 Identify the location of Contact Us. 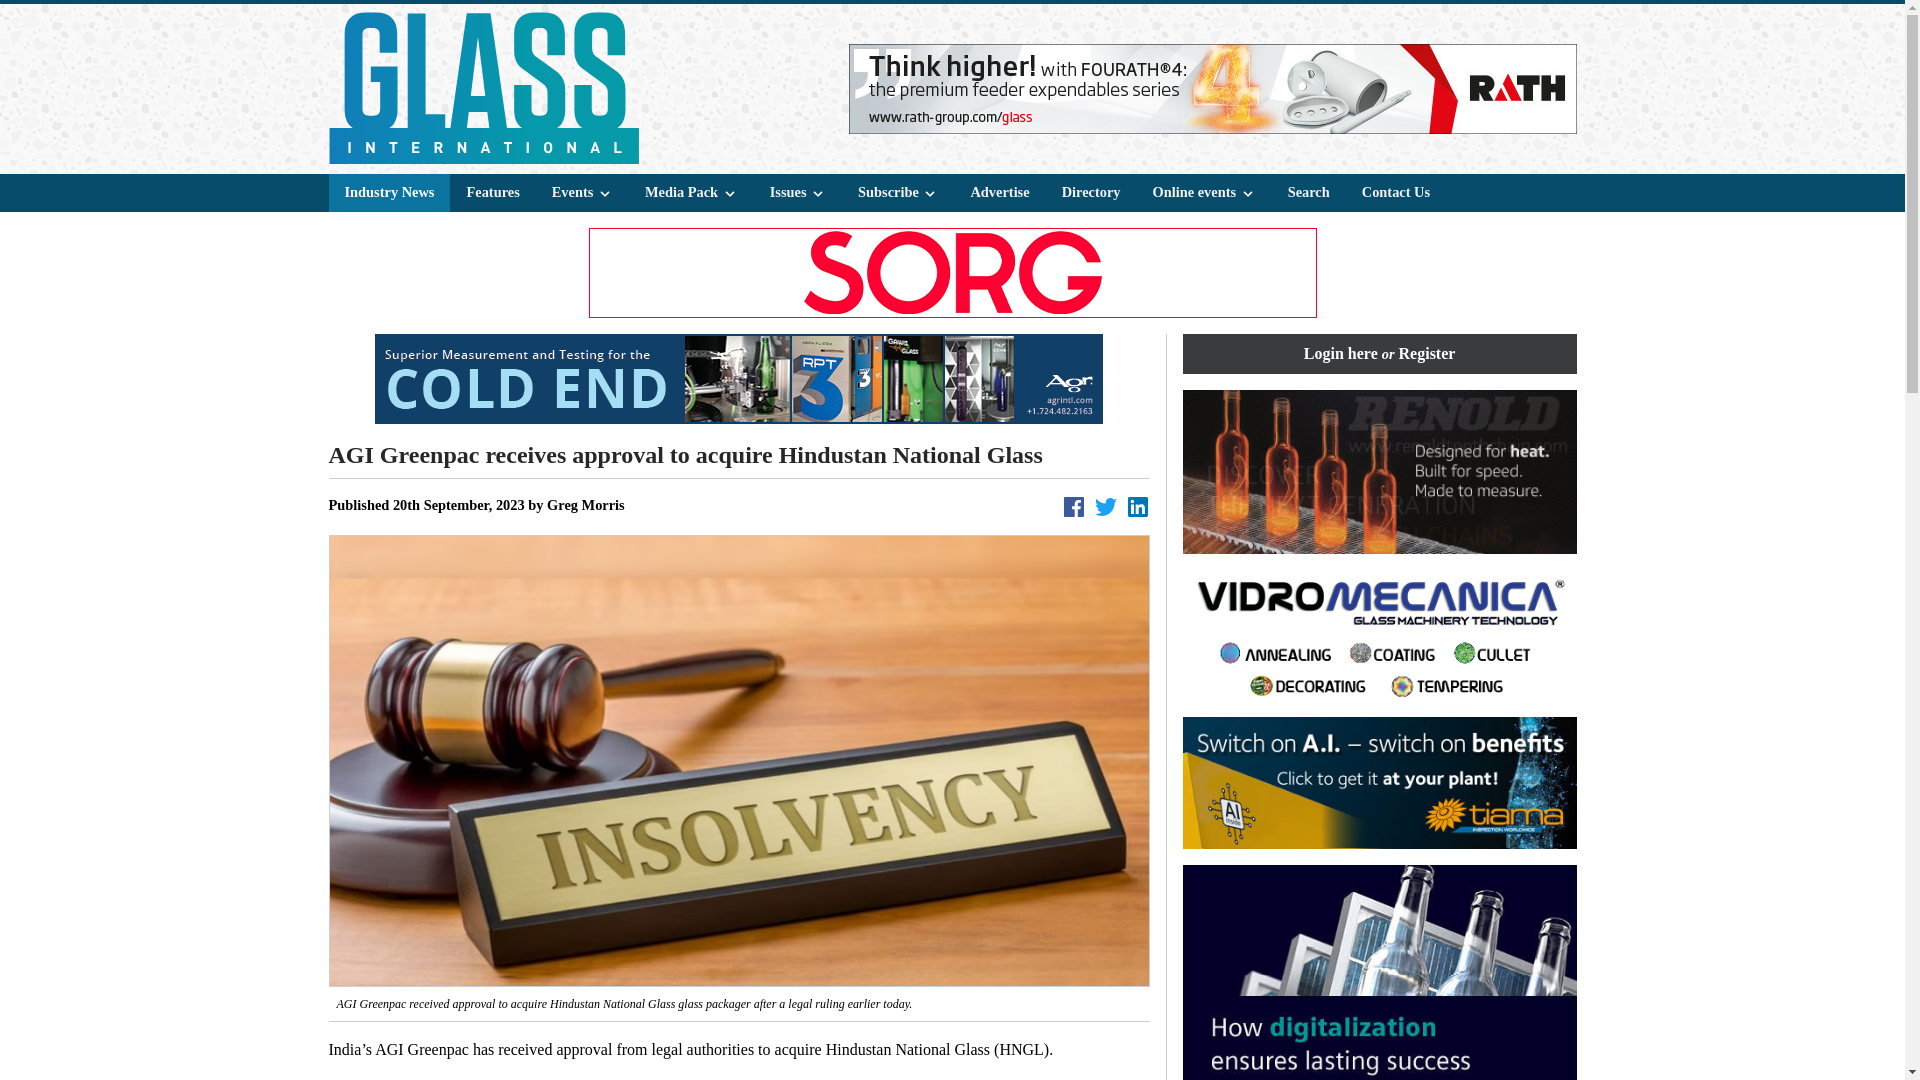
(1395, 192).